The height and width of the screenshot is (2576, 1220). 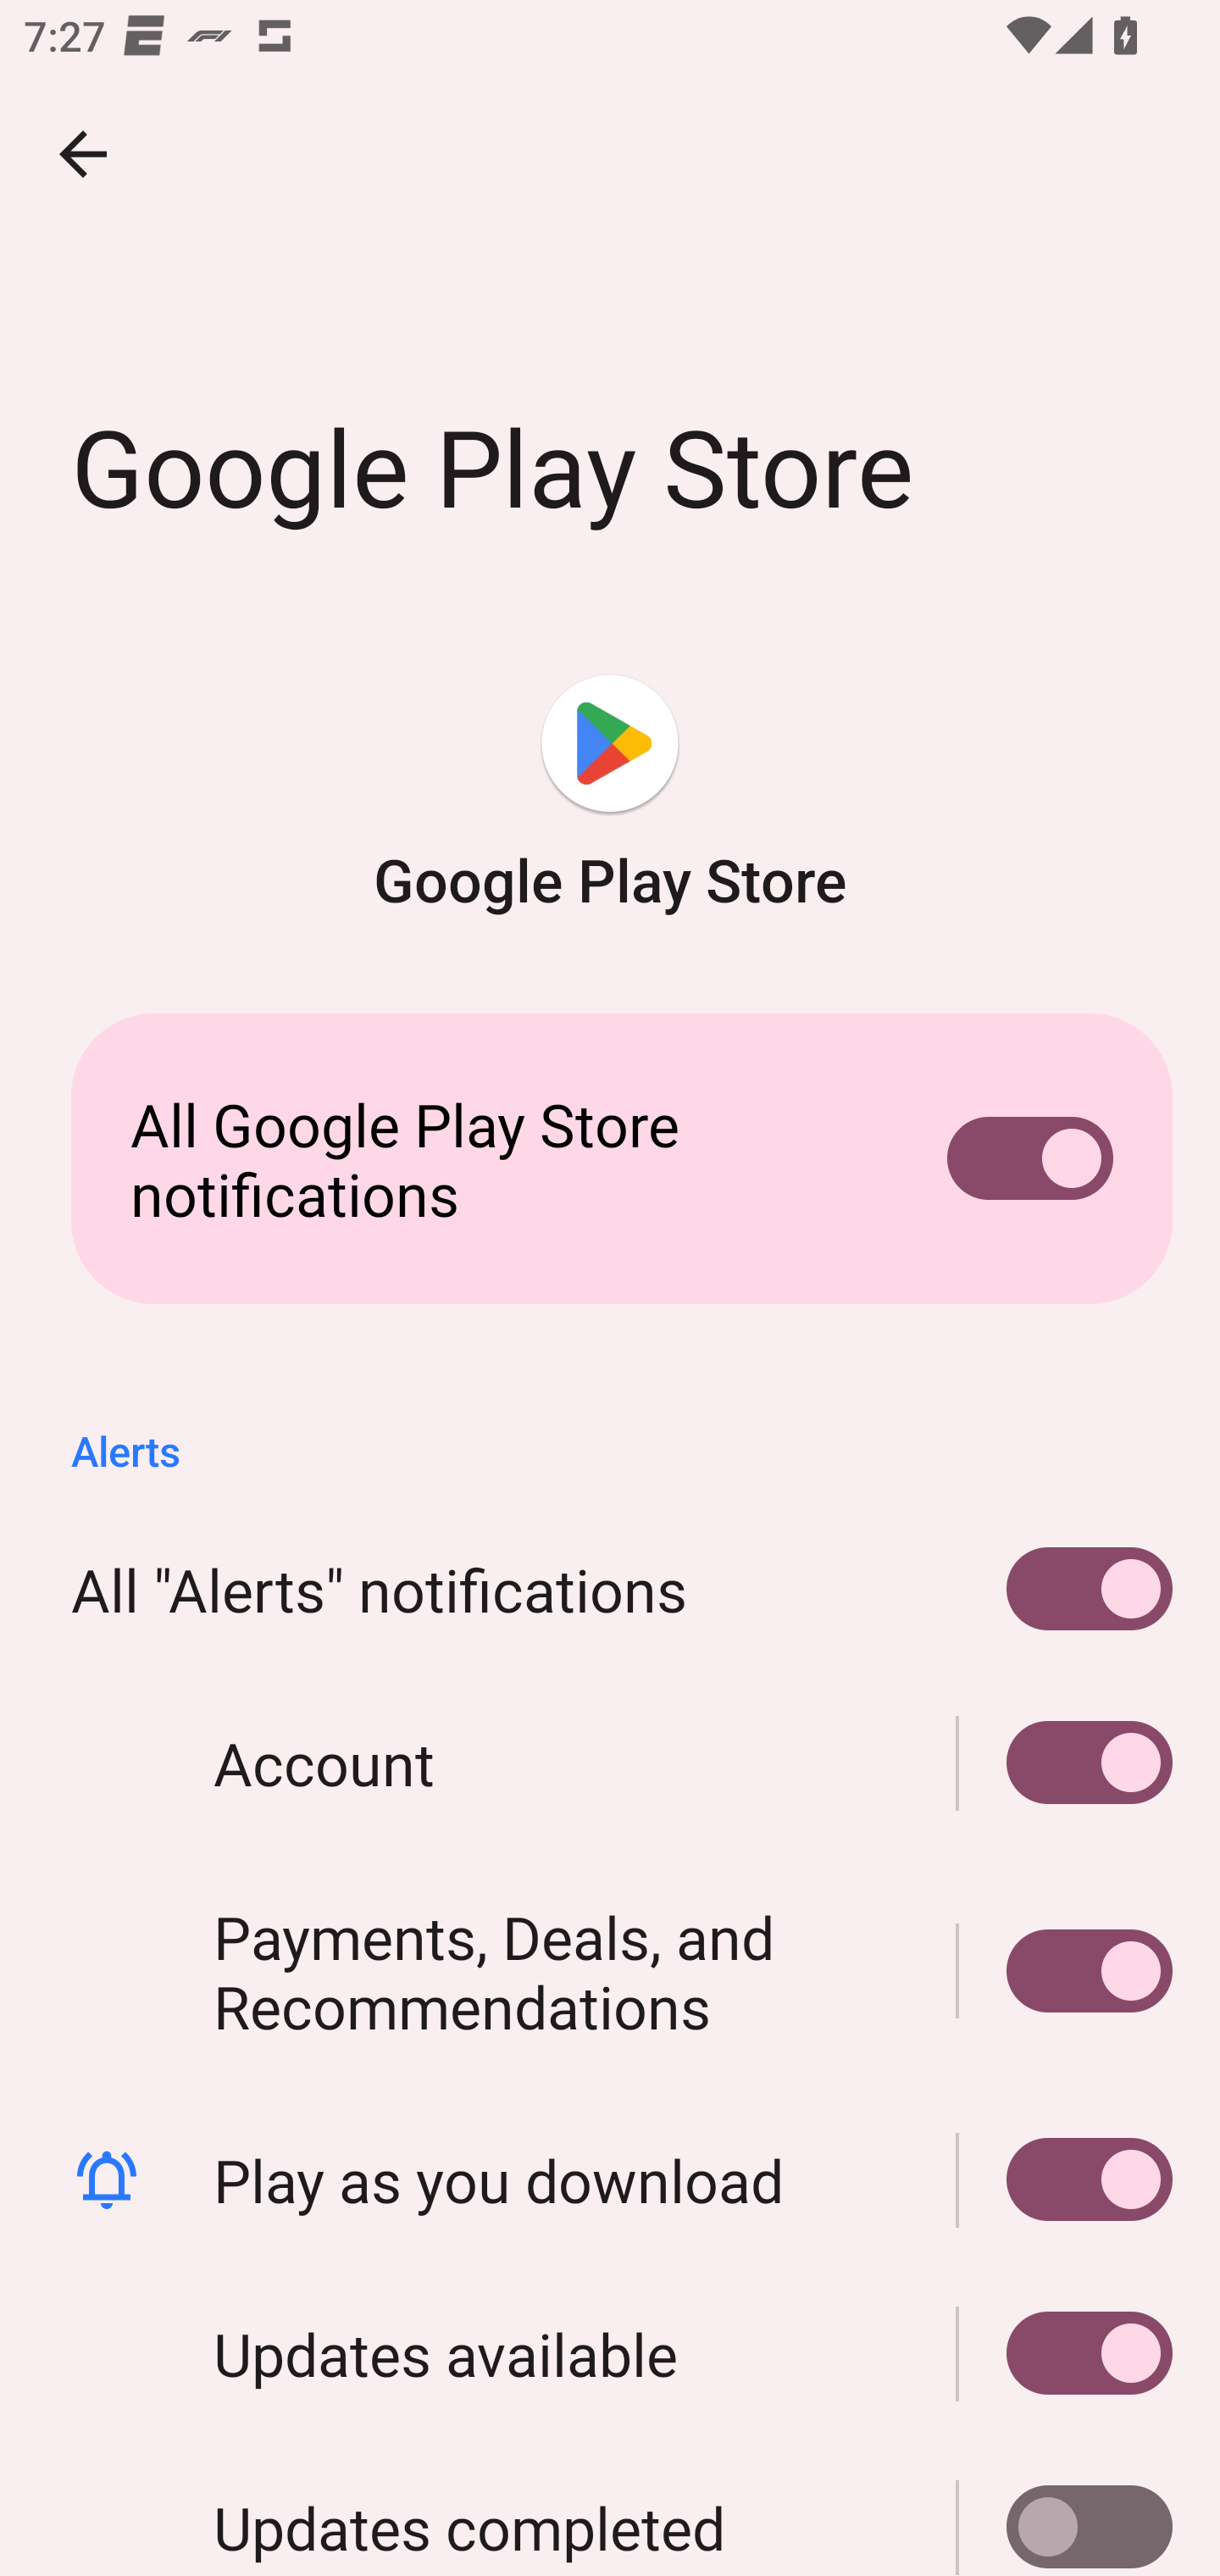 I want to click on Updates available, so click(x=1065, y=2352).